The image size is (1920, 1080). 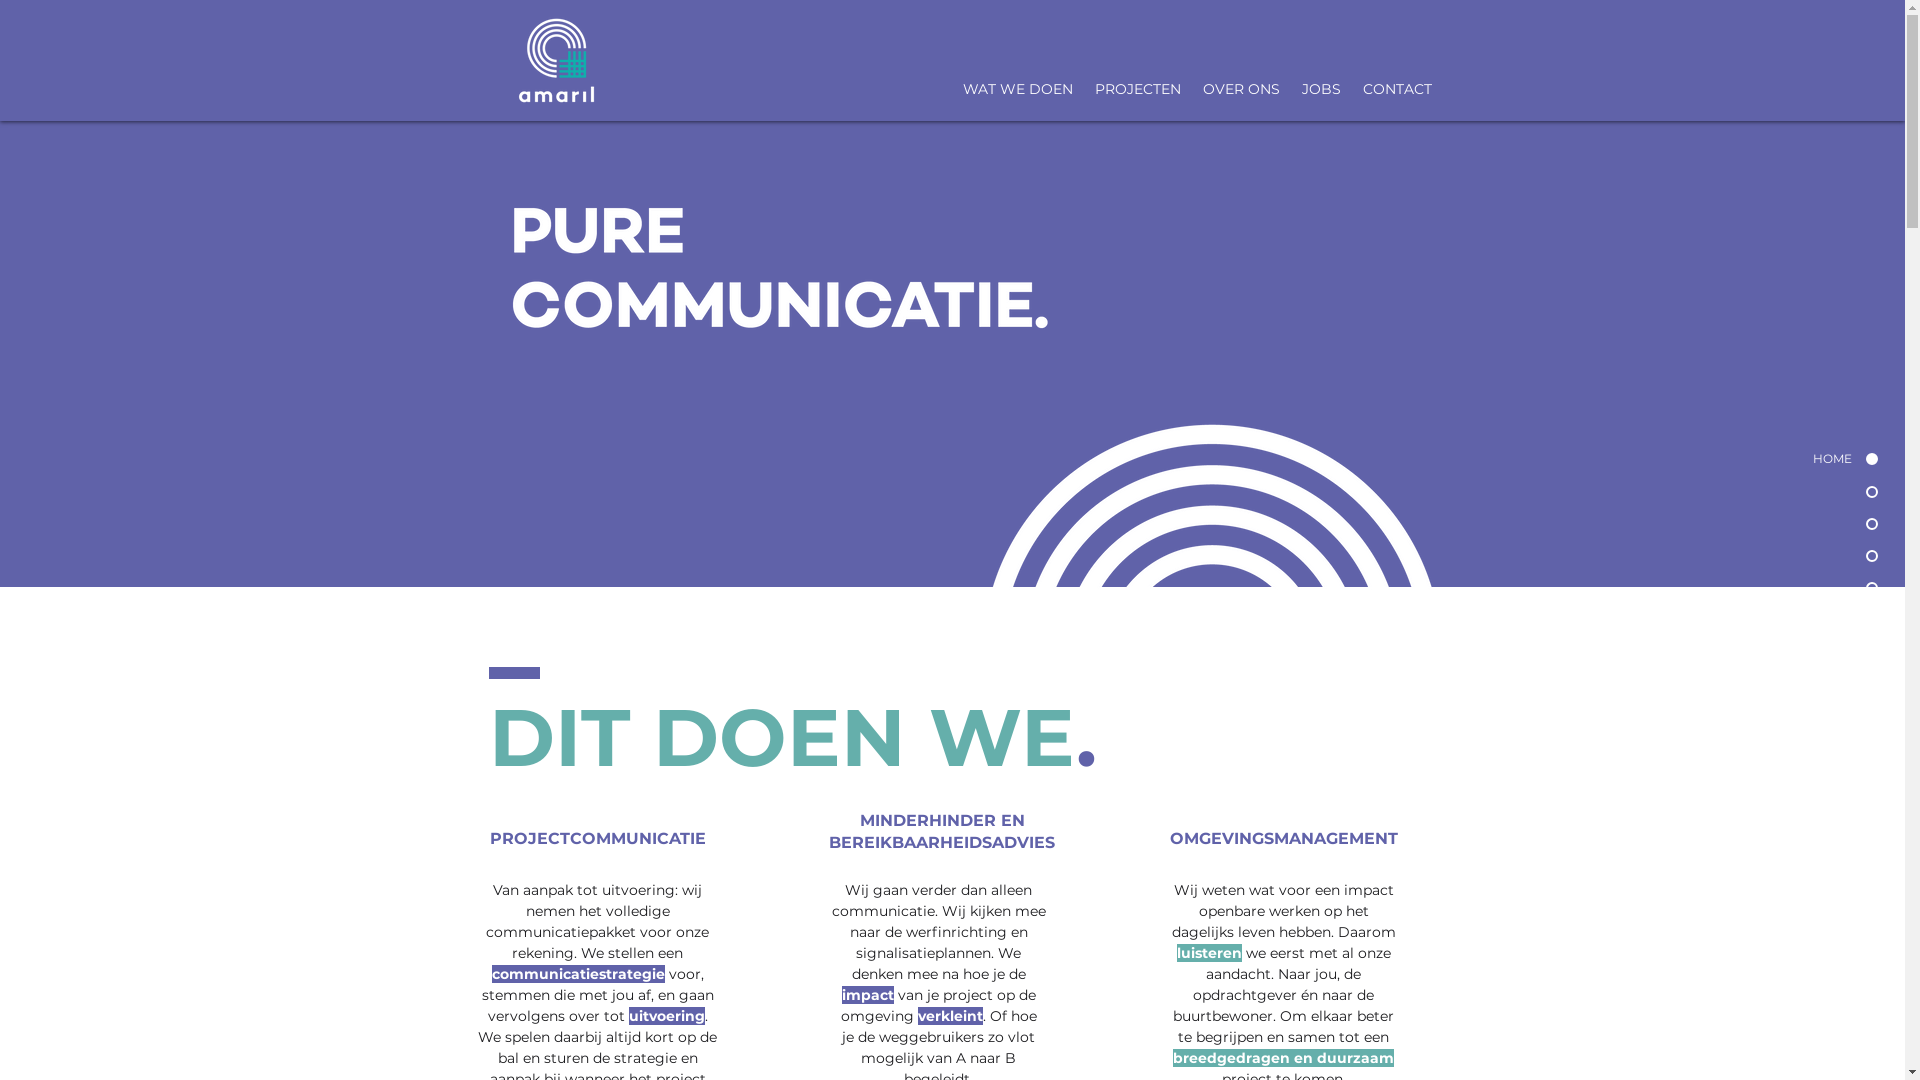 I want to click on OVER ONS, so click(x=1242, y=89).